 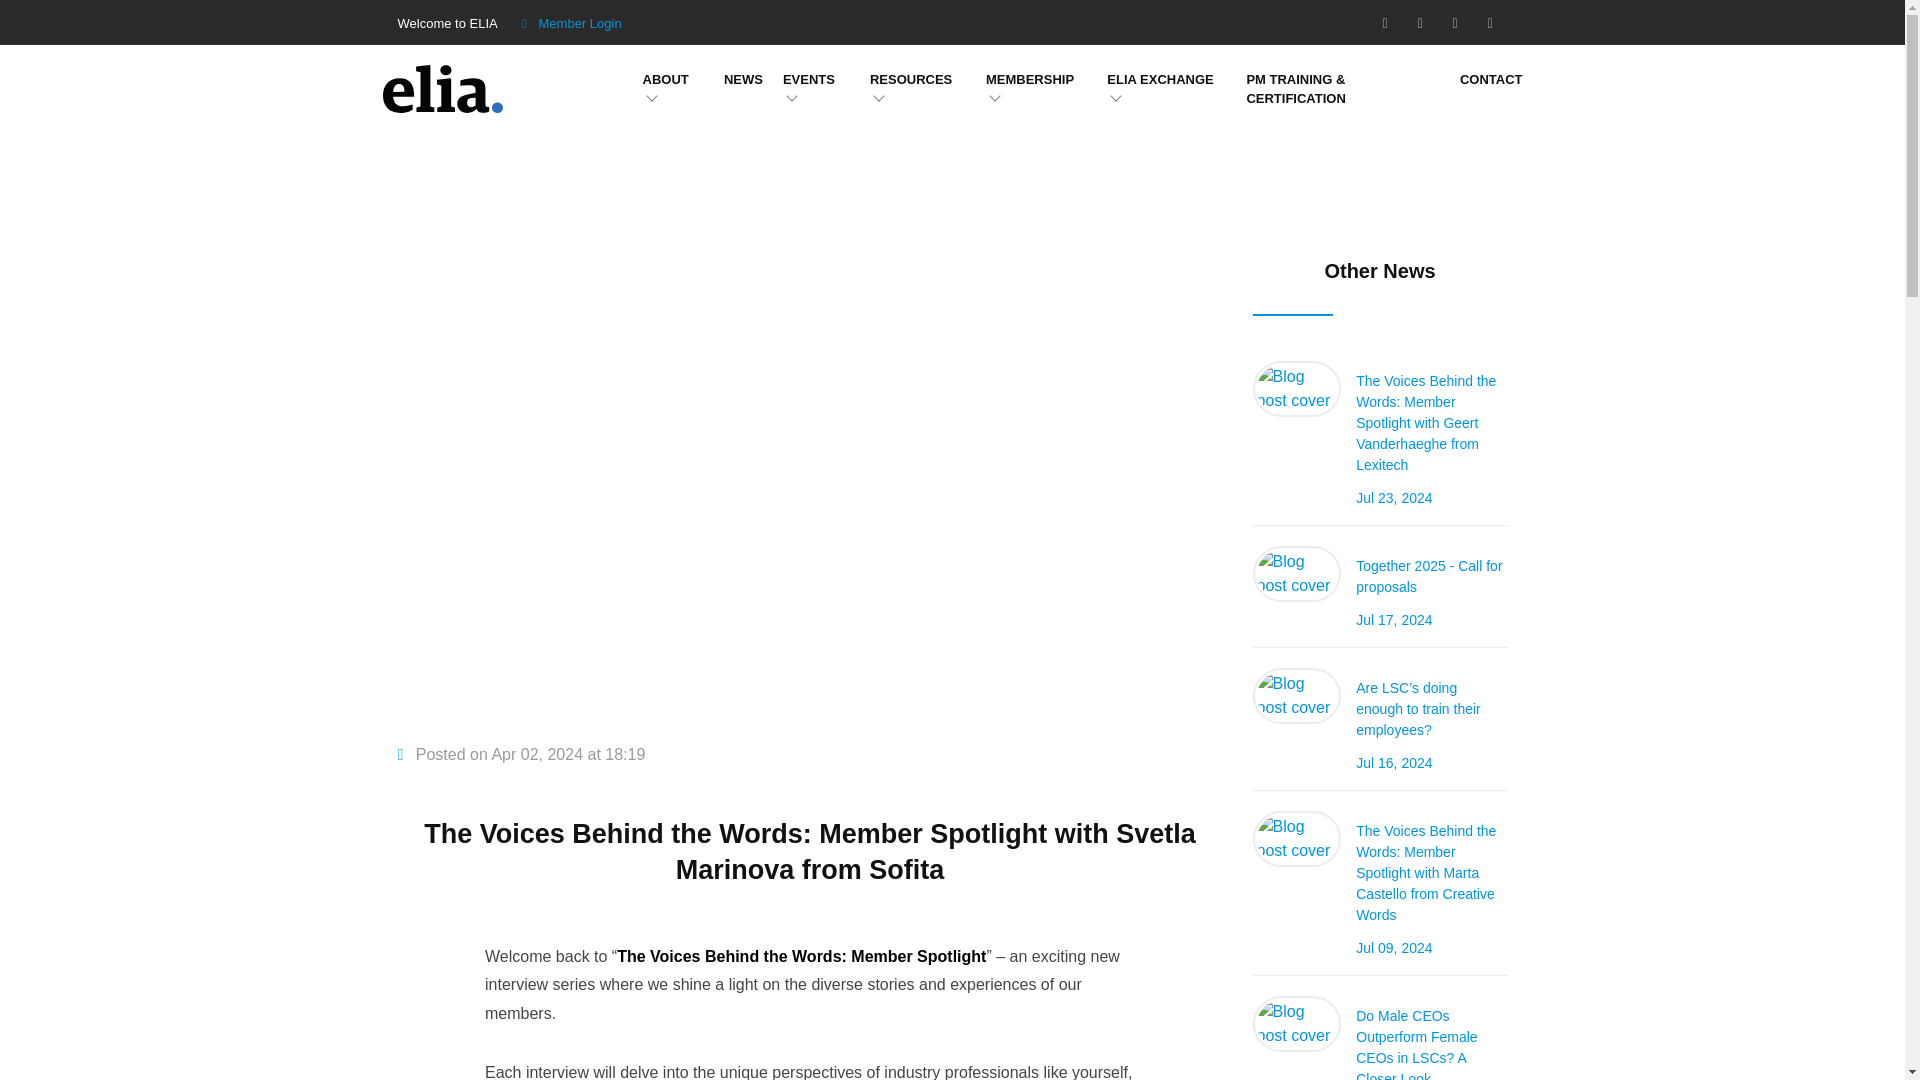 What do you see at coordinates (1490, 80) in the screenshot?
I see `CONTACT` at bounding box center [1490, 80].